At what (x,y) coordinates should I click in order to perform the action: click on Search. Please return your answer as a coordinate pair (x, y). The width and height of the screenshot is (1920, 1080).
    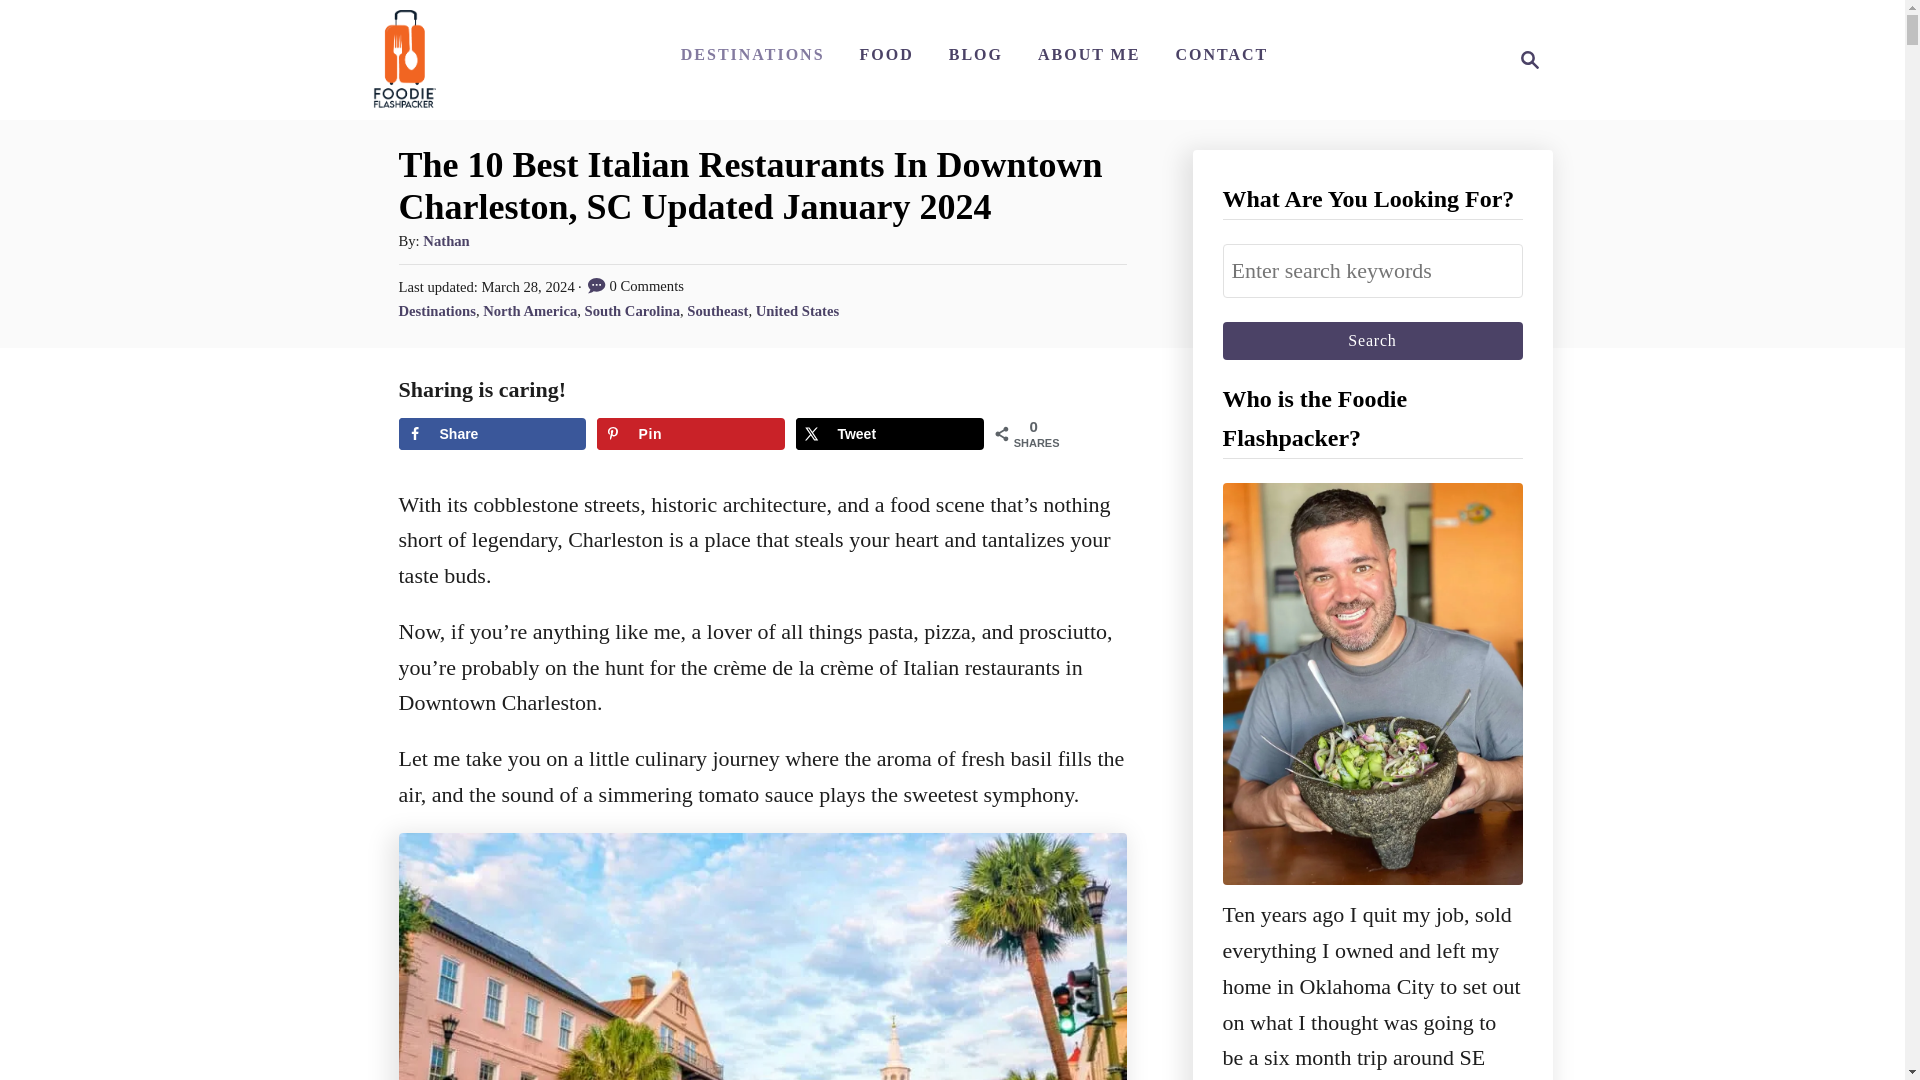
    Looking at the image, I should click on (1372, 340).